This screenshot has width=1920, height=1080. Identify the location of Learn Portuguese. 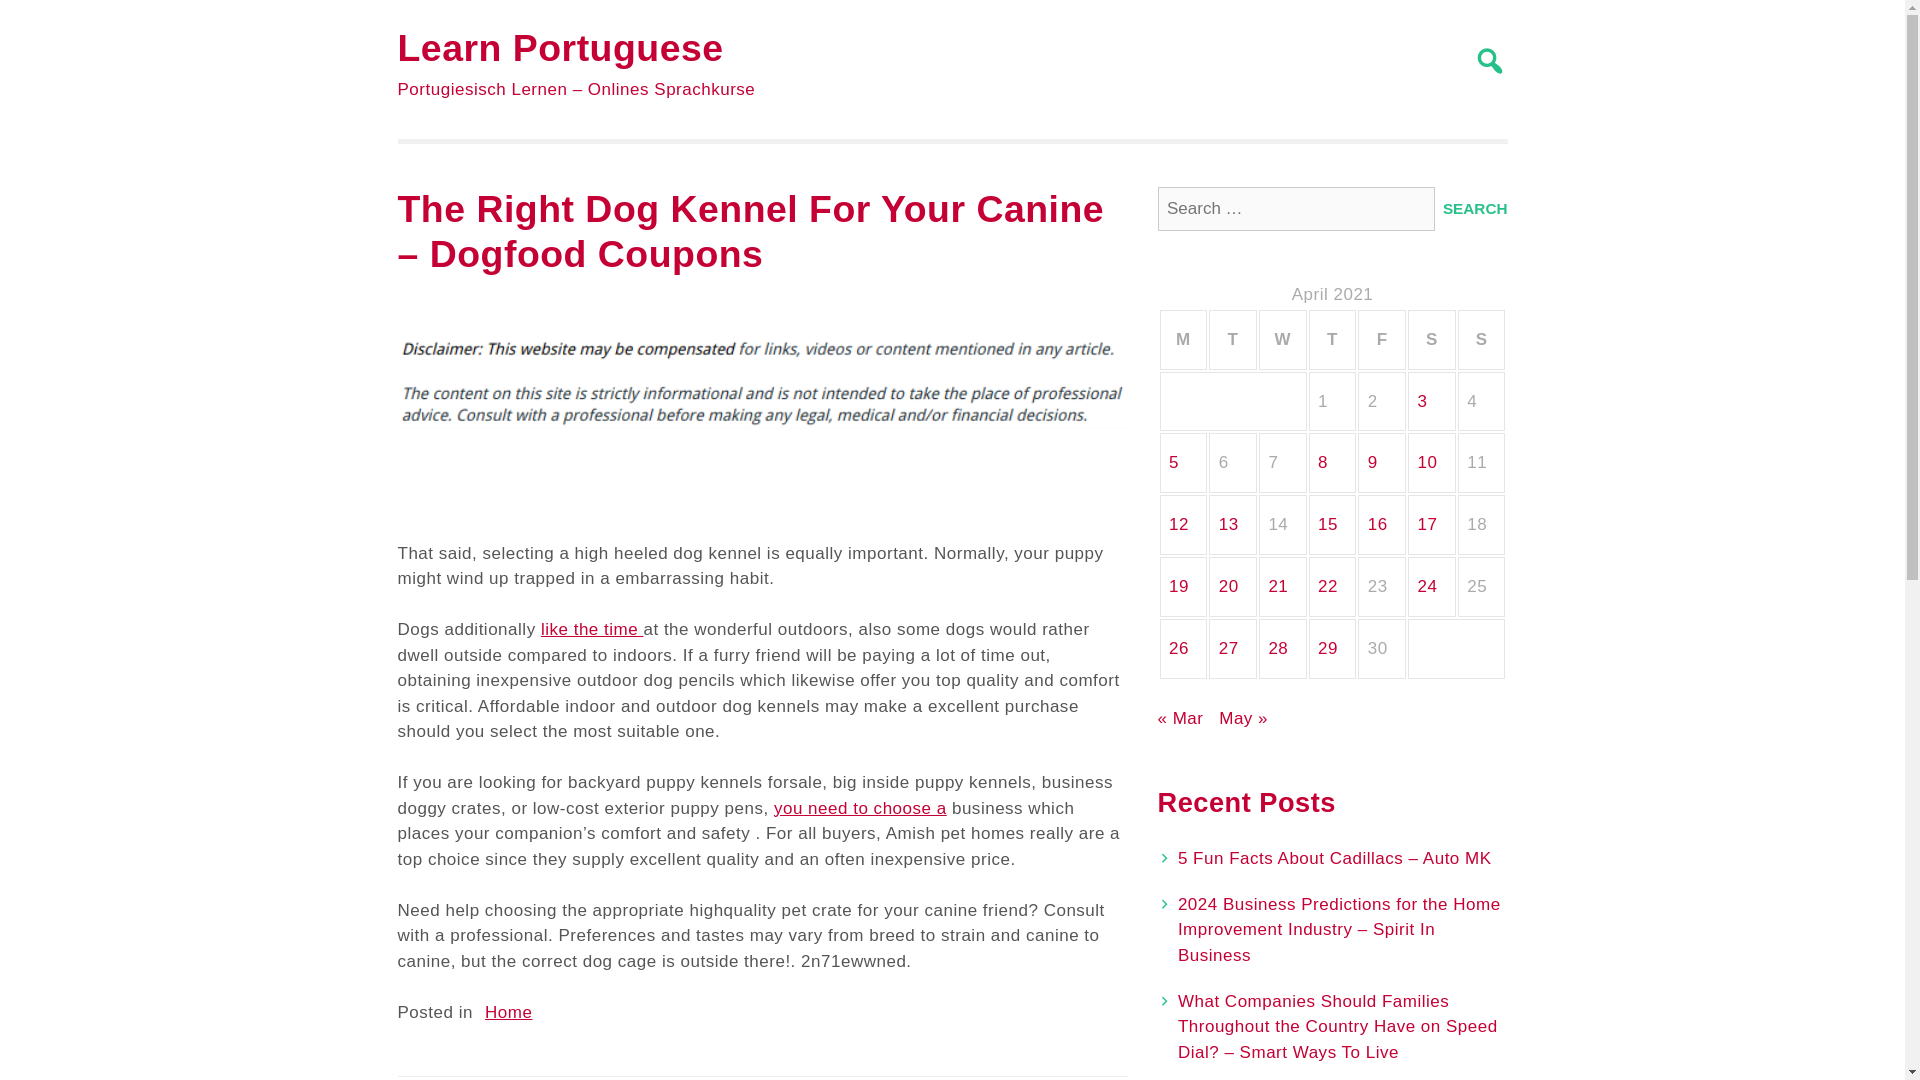
(560, 48).